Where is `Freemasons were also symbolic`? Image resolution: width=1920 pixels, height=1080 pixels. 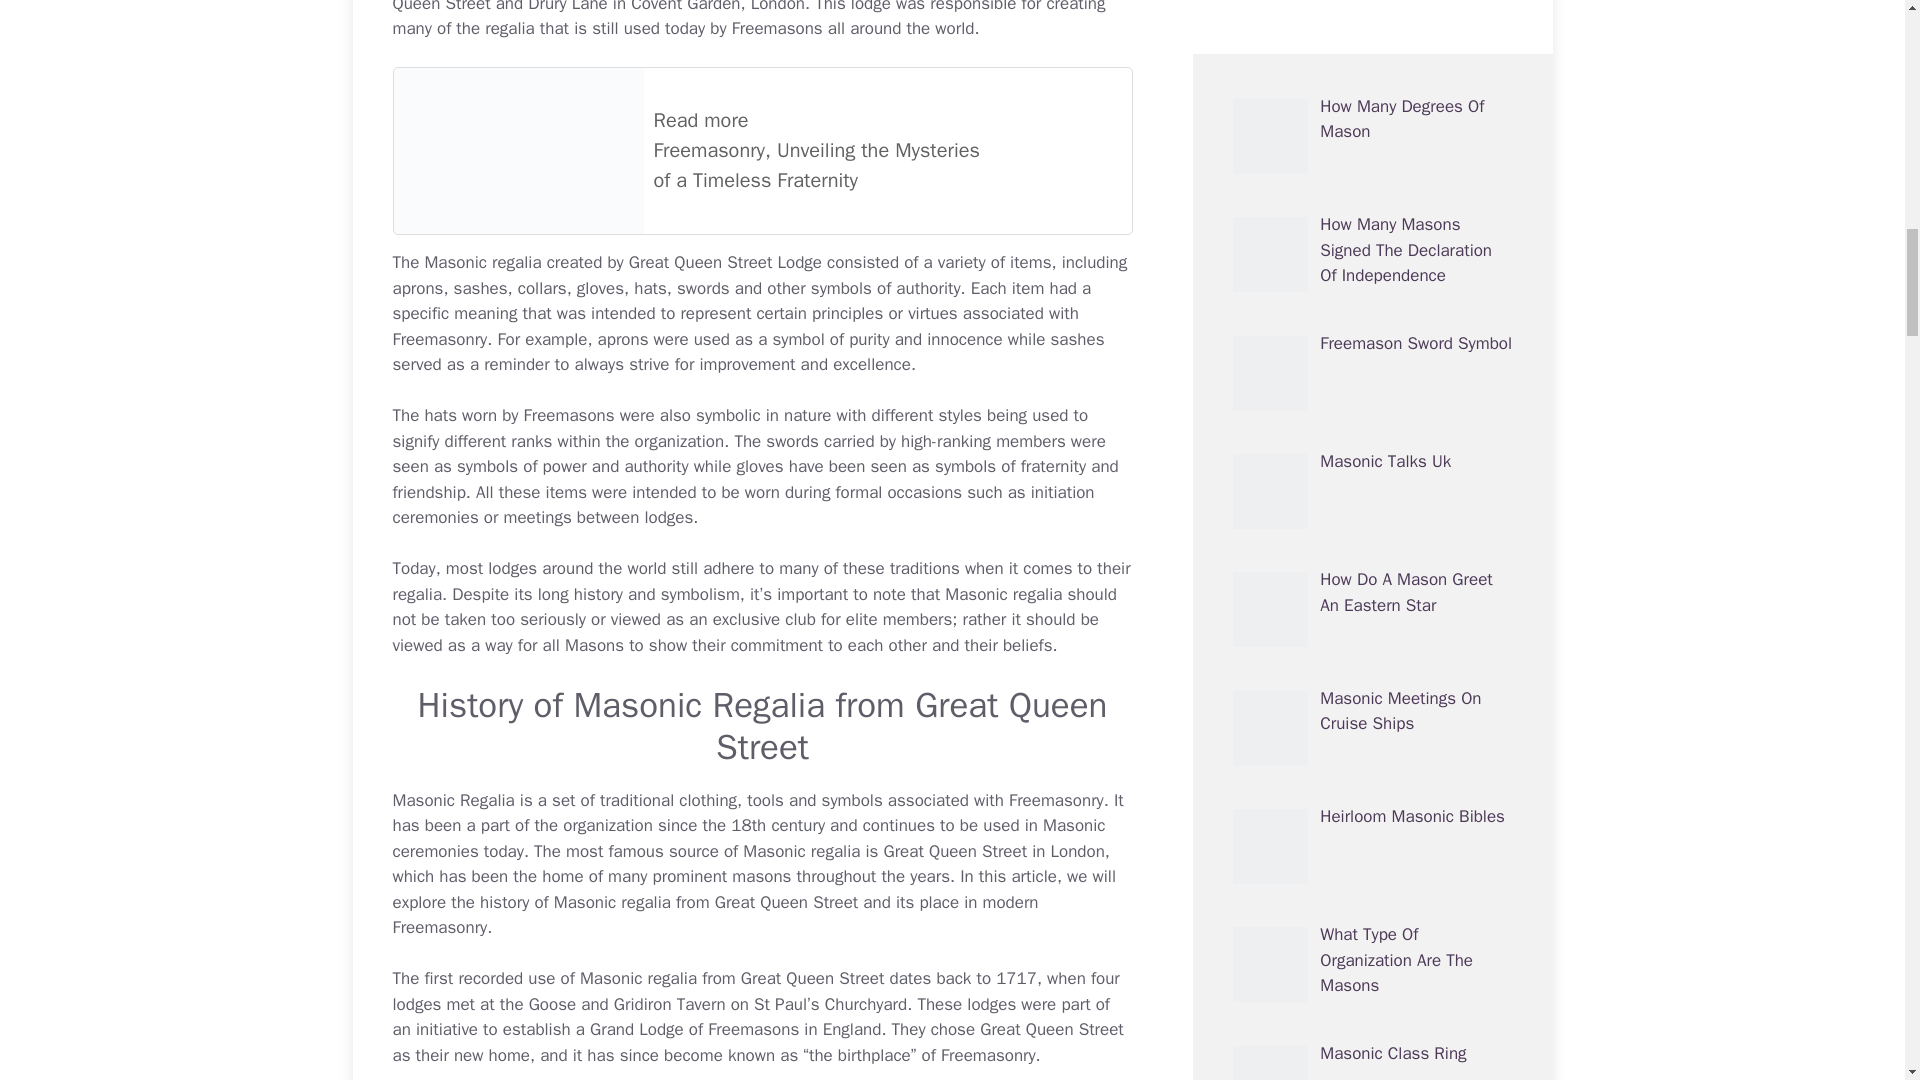 Freemasons were also symbolic is located at coordinates (642, 415).